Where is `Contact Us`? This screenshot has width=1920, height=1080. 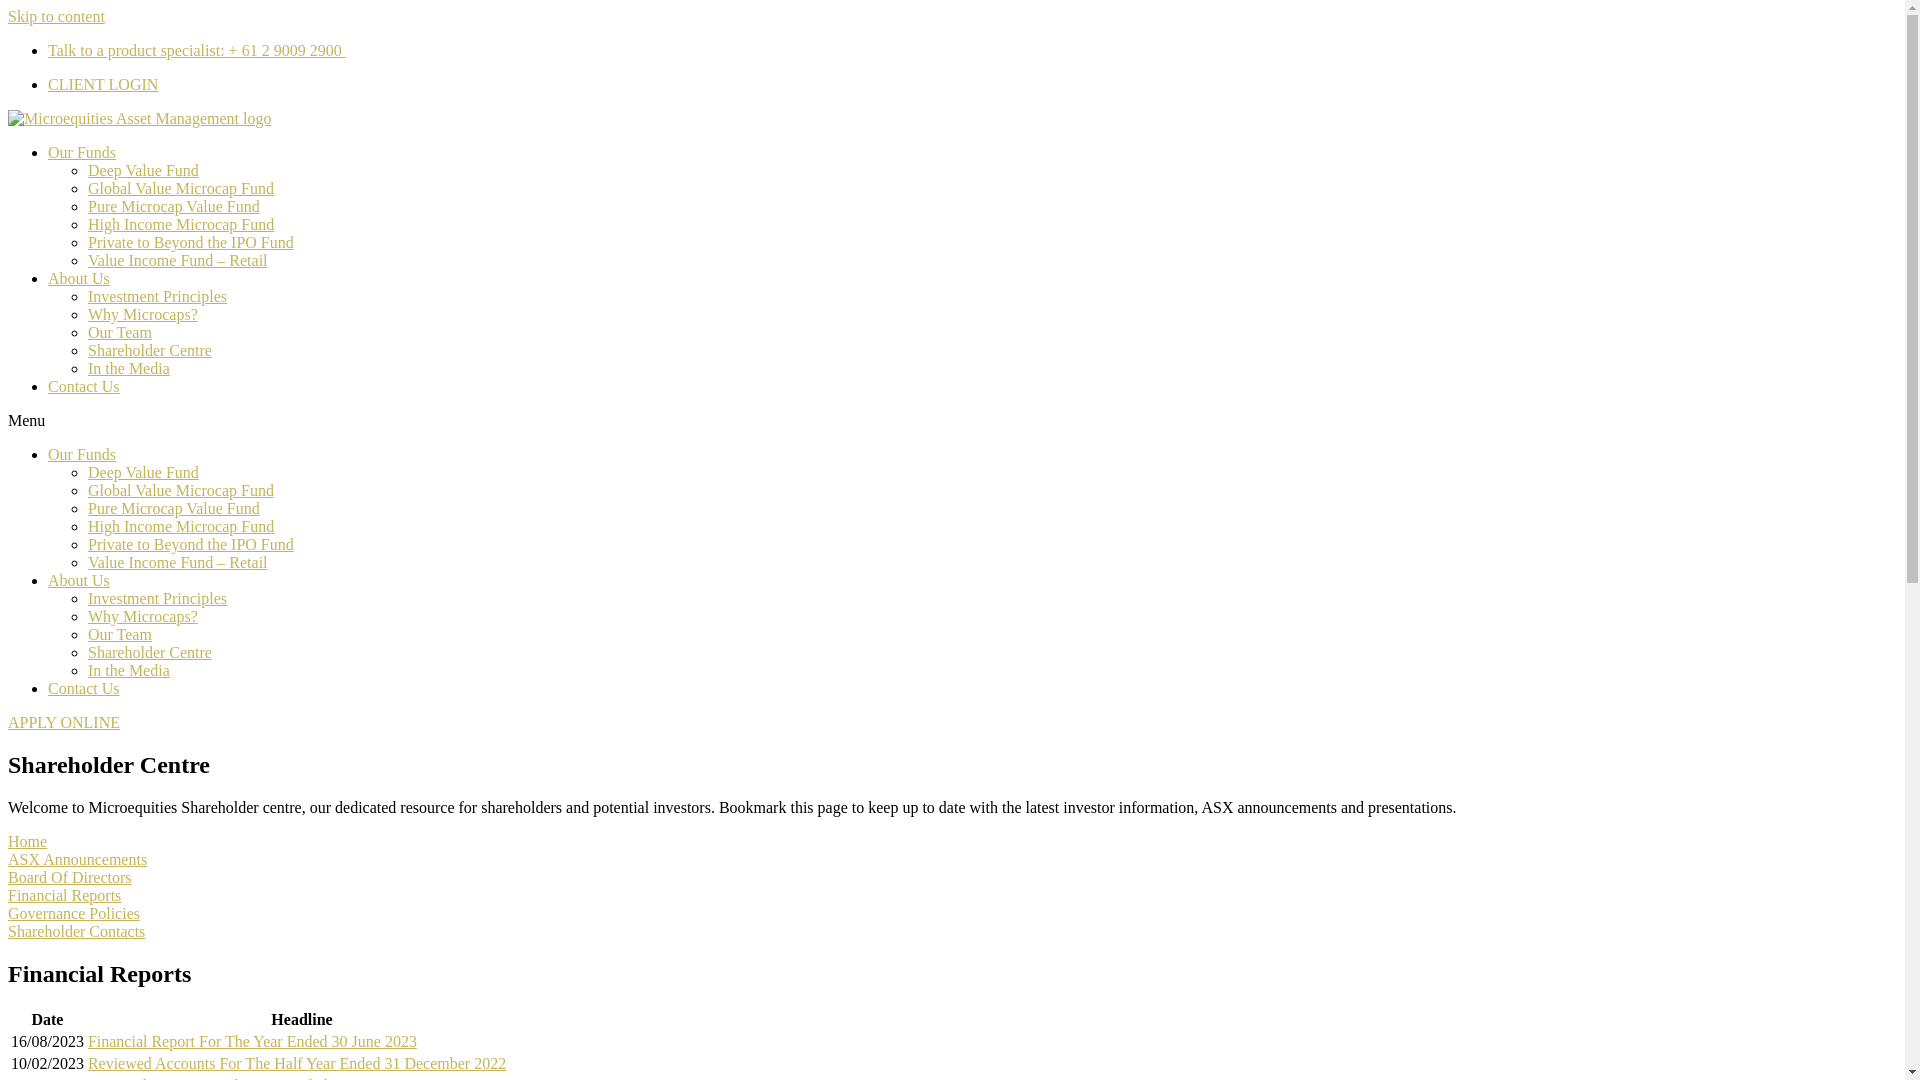 Contact Us is located at coordinates (89, 688).